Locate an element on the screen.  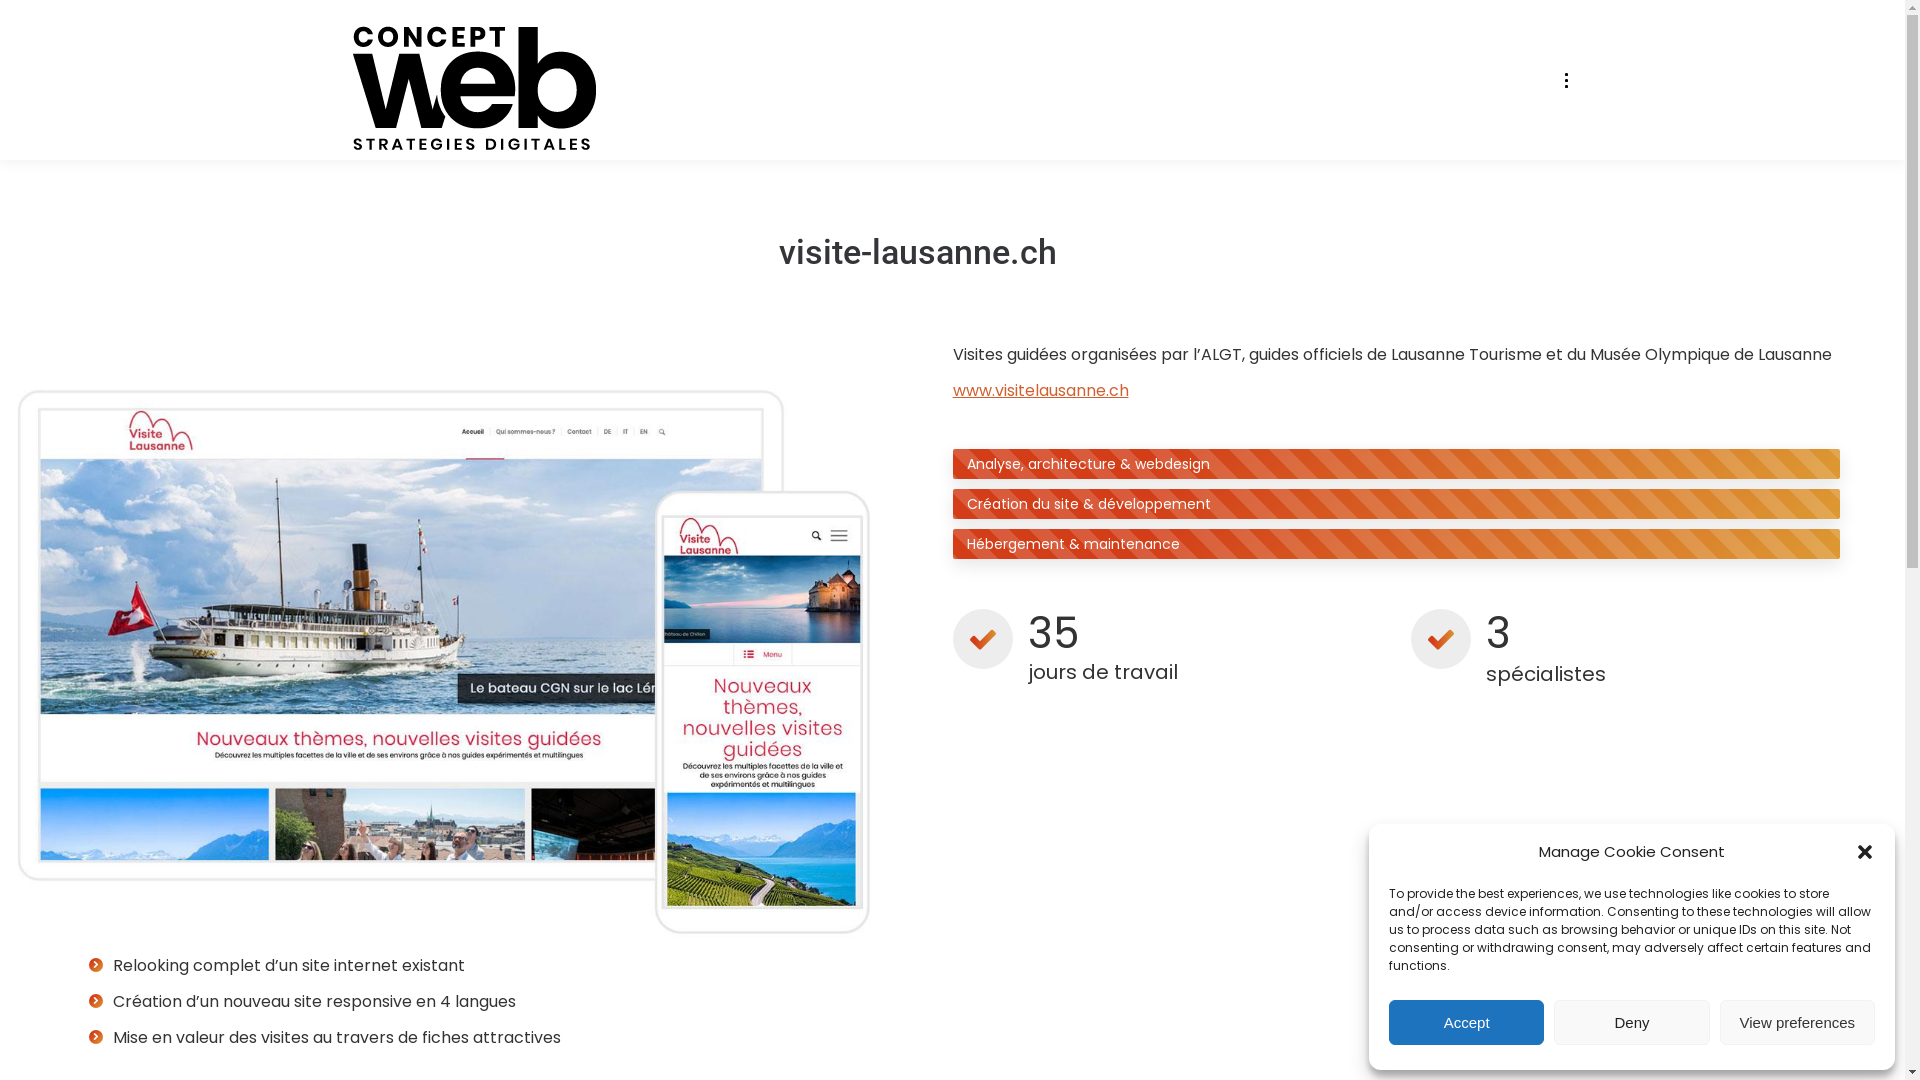
www.visitelausanne.ch is located at coordinates (1040, 390).